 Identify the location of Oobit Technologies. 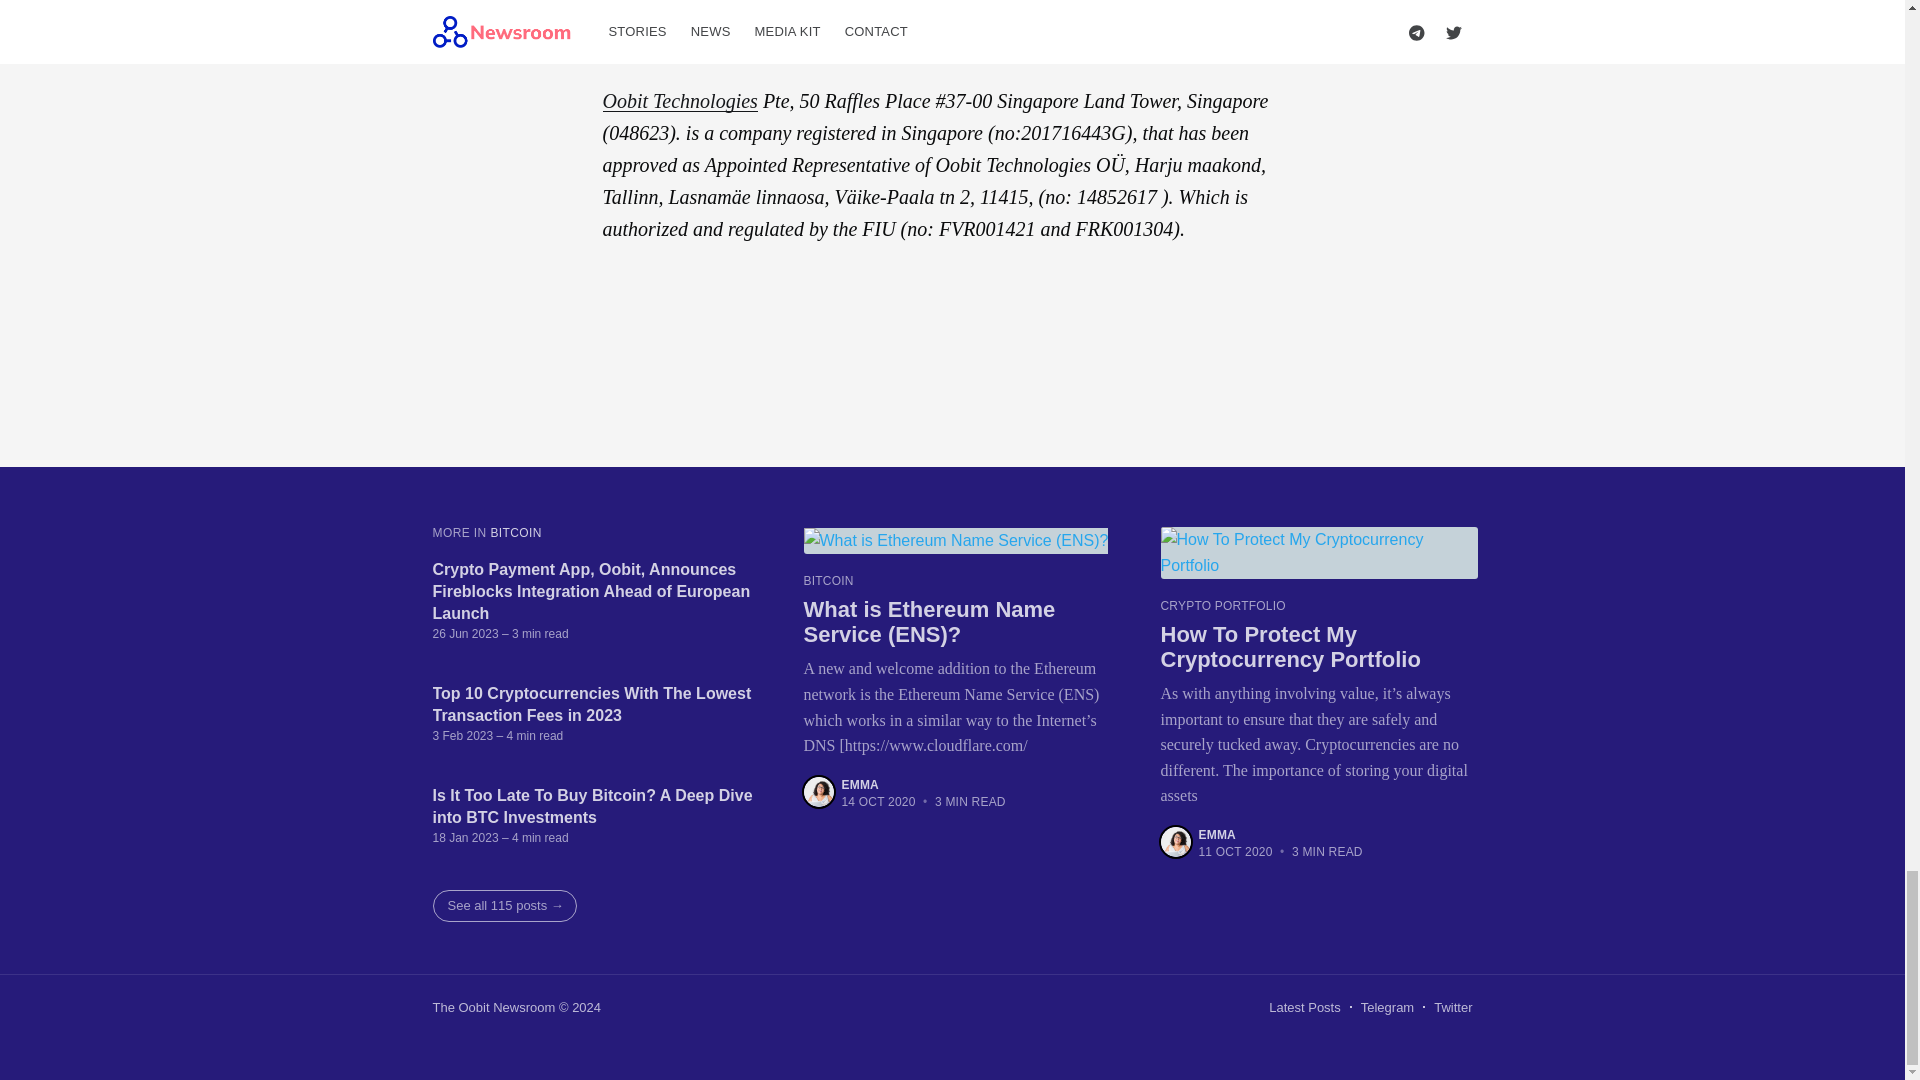
(679, 100).